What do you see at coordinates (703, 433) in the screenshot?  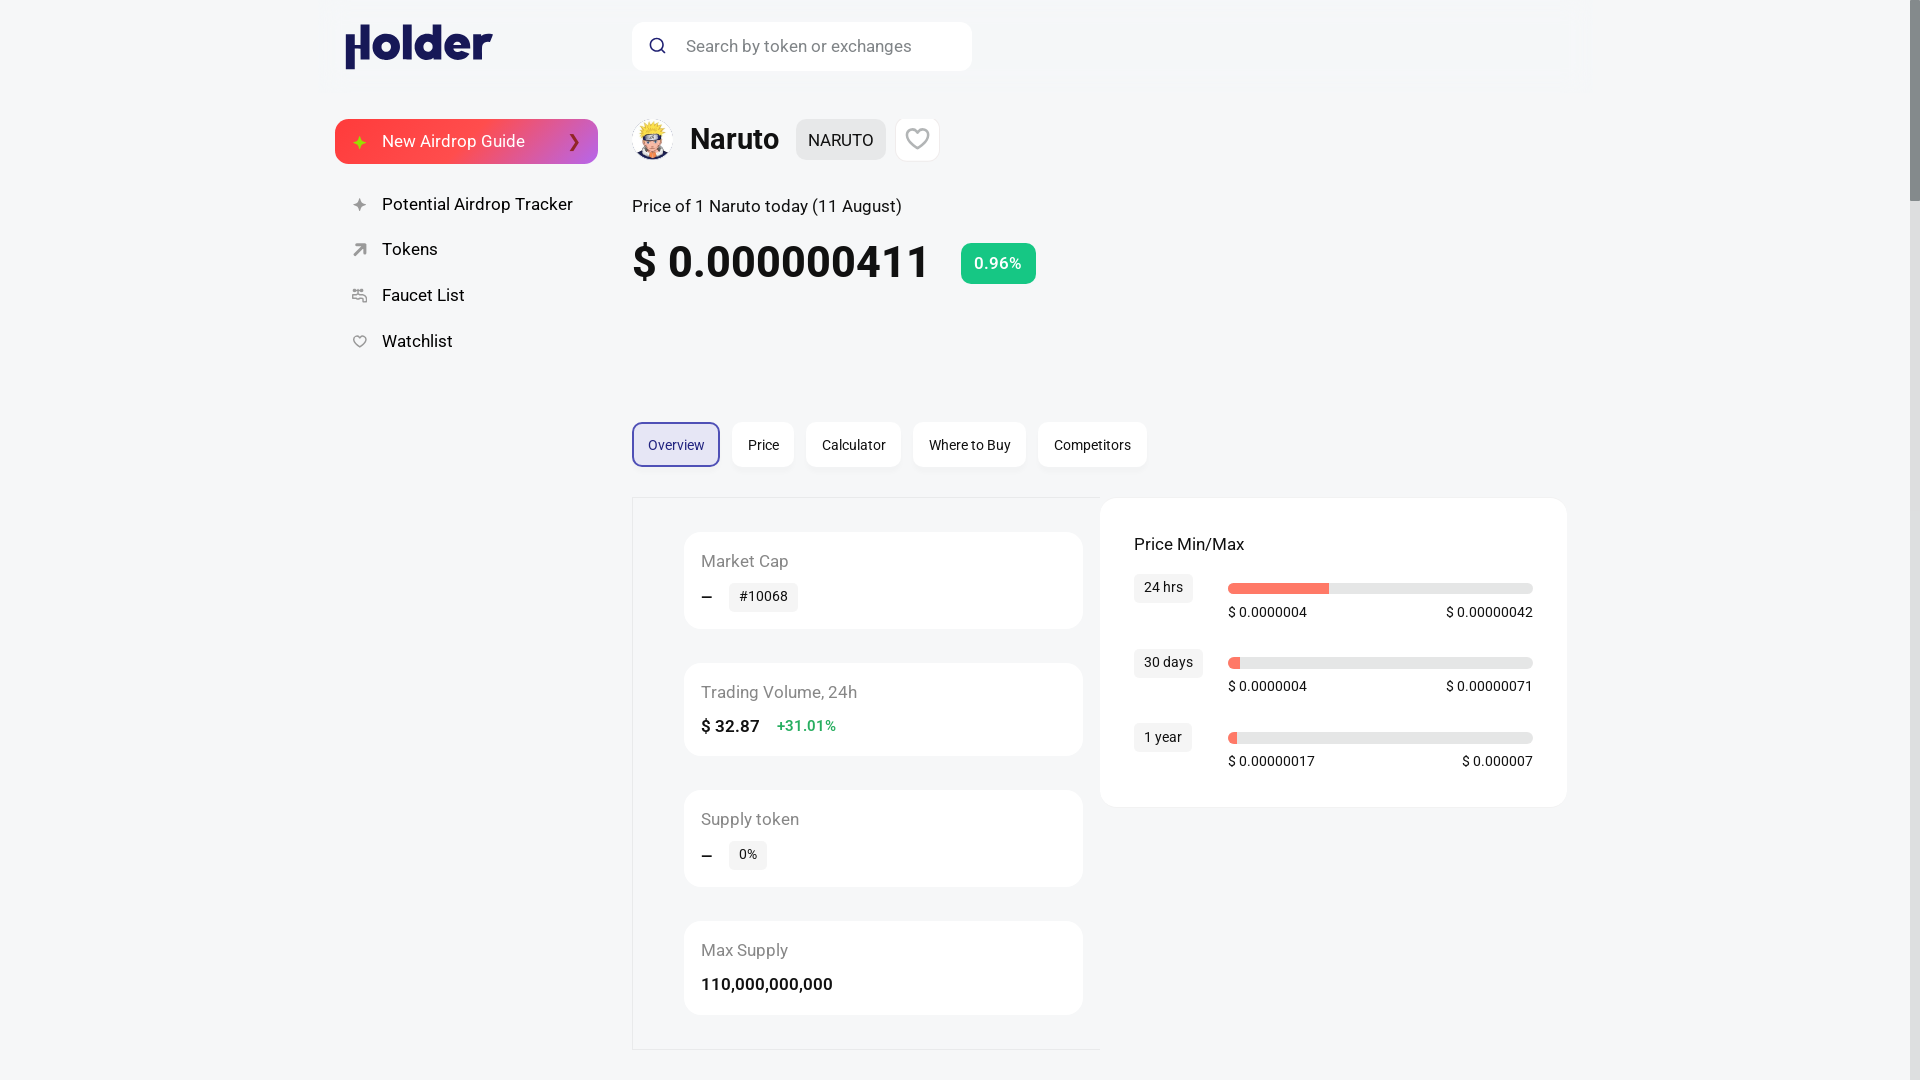 I see `Change in the last 24 hours` at bounding box center [703, 433].